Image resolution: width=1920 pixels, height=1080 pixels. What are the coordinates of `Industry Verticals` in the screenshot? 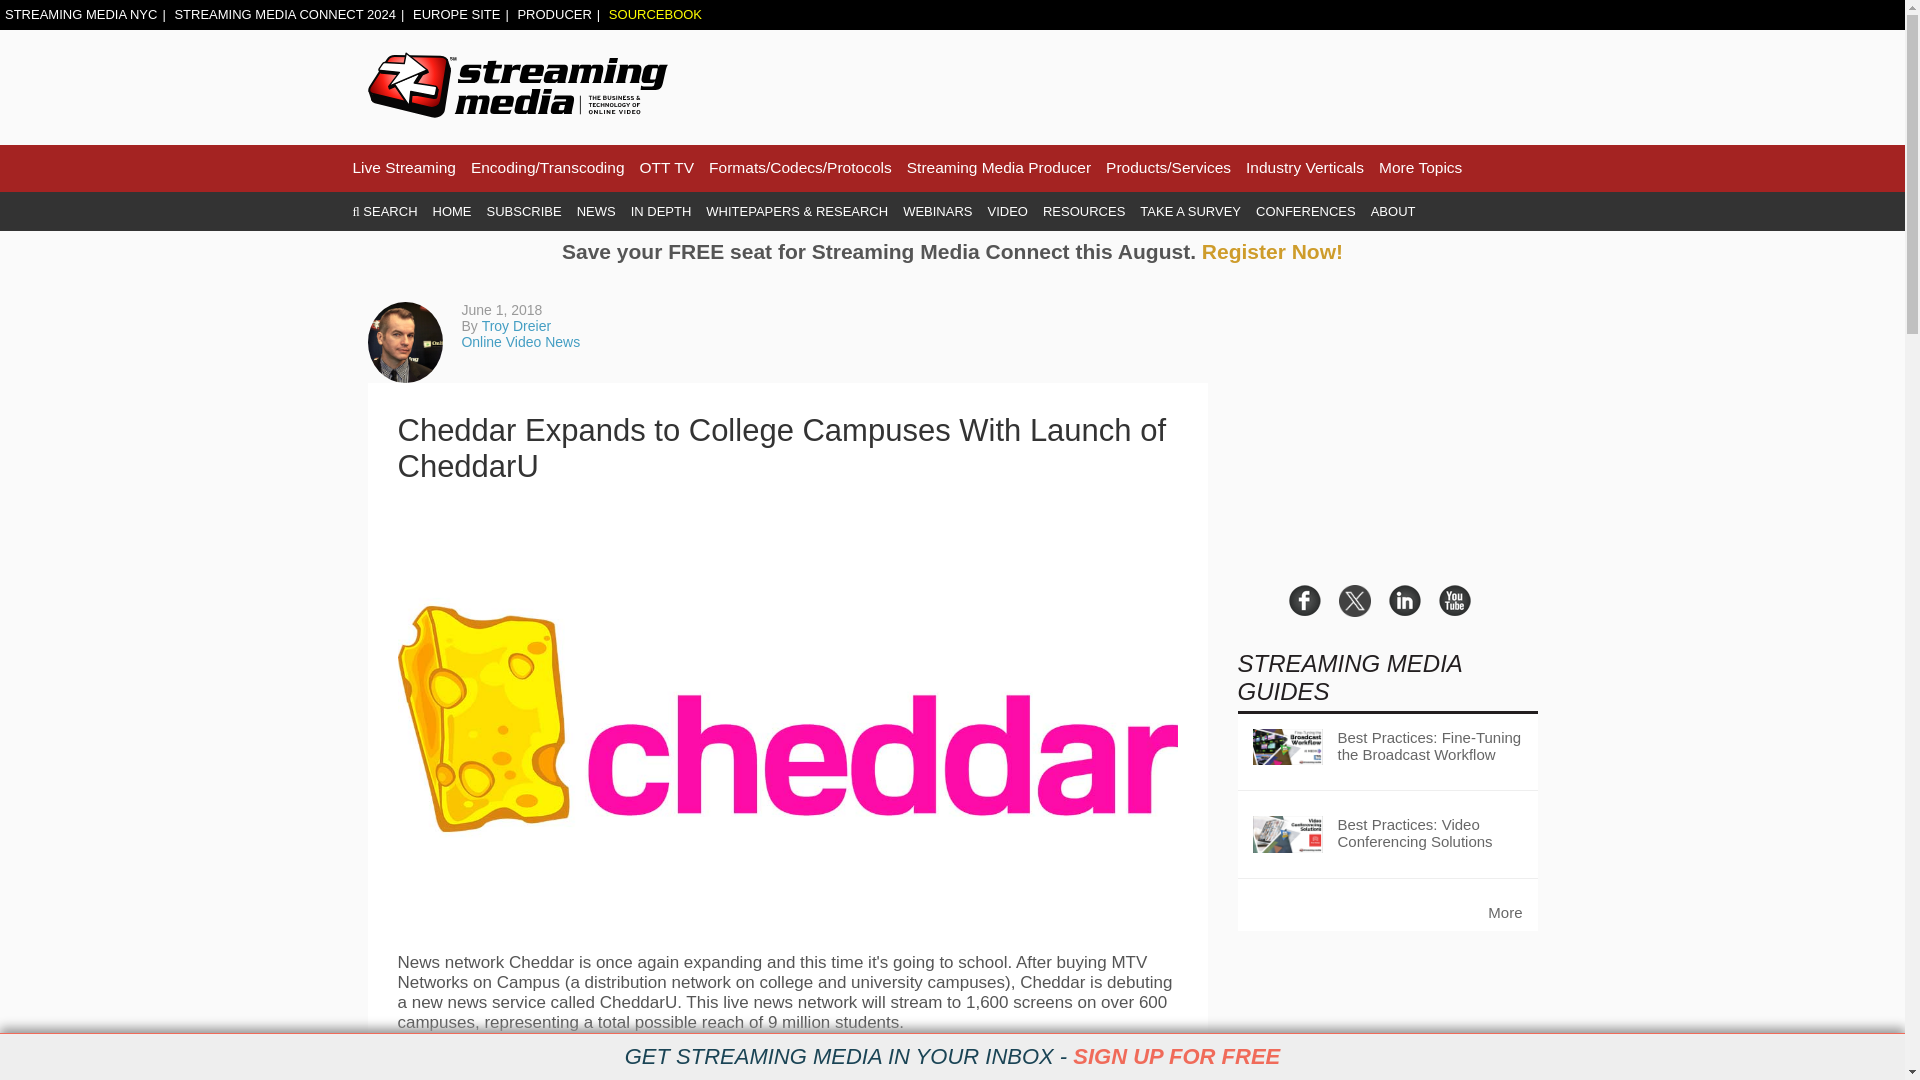 It's located at (1304, 168).